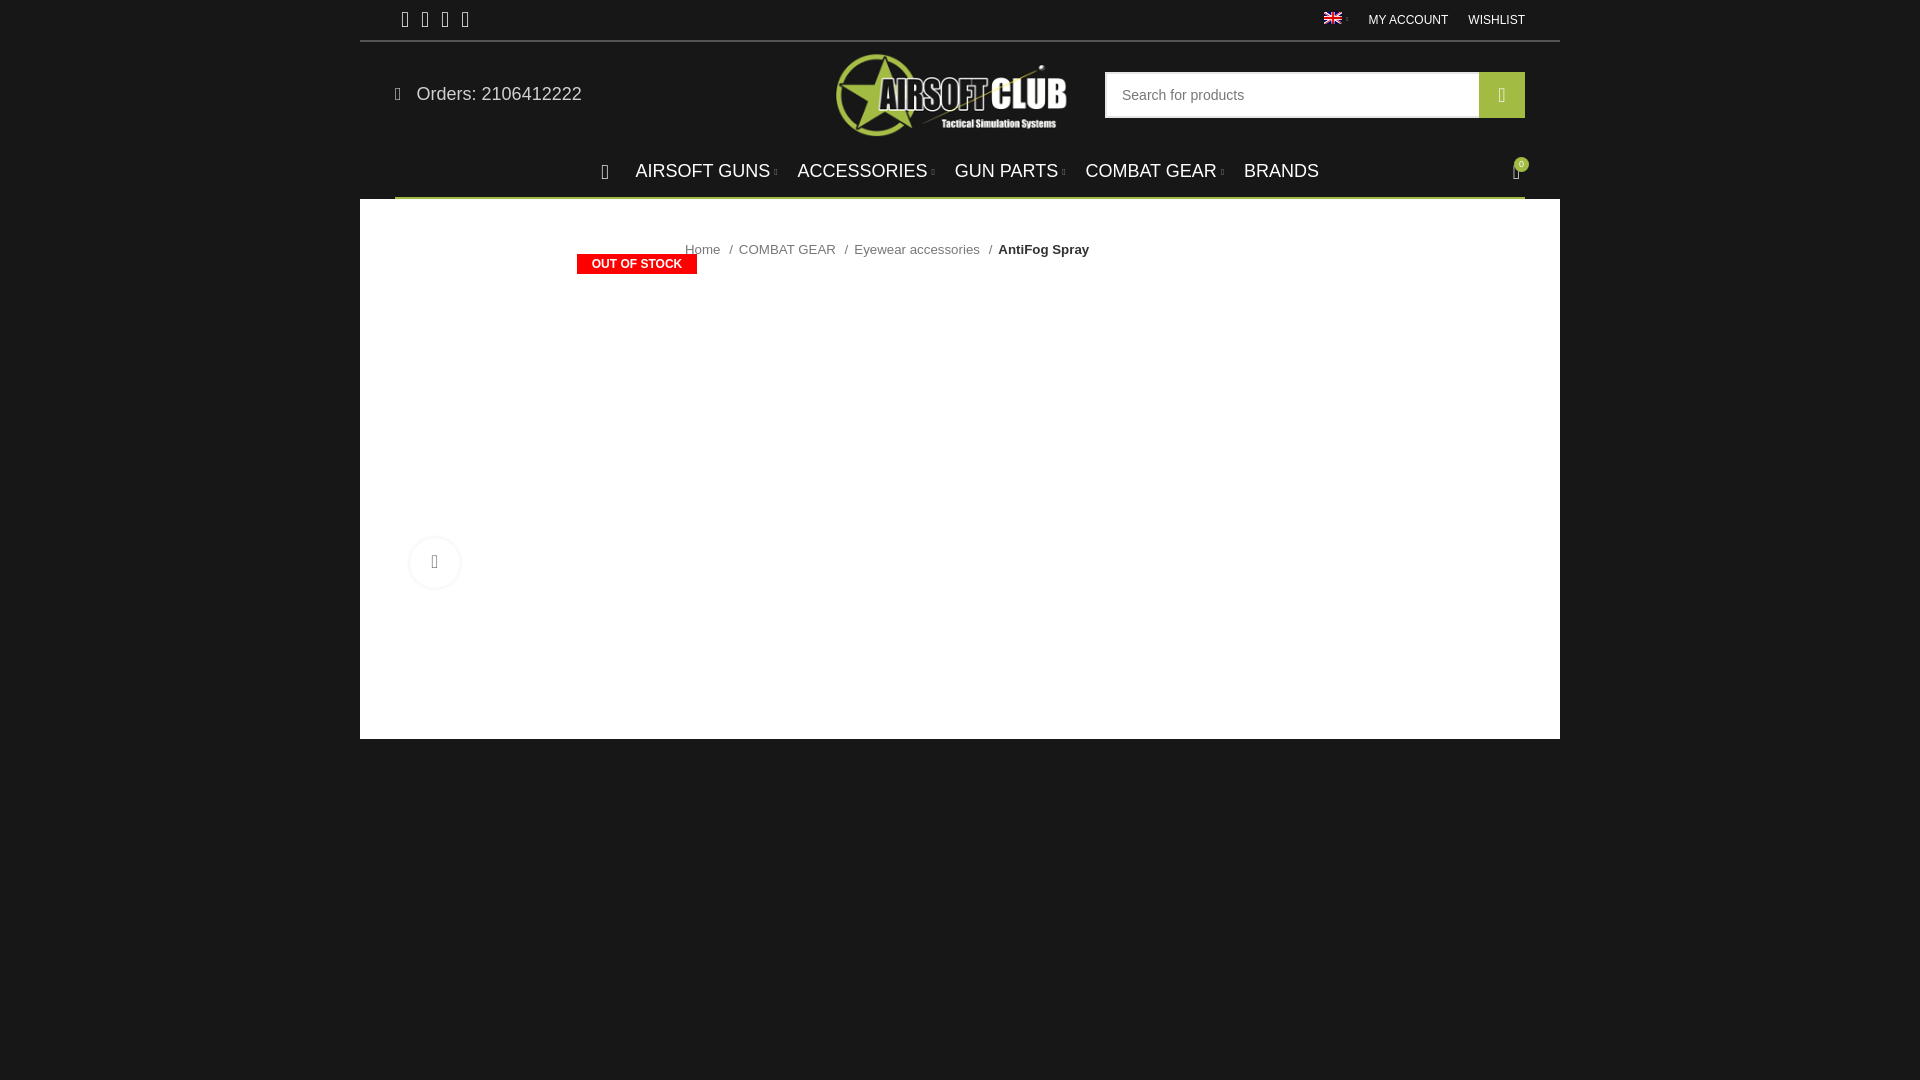 This screenshot has width=1920, height=1080. Describe the element at coordinates (706, 172) in the screenshot. I see `AIRSOFT GUNS` at that location.